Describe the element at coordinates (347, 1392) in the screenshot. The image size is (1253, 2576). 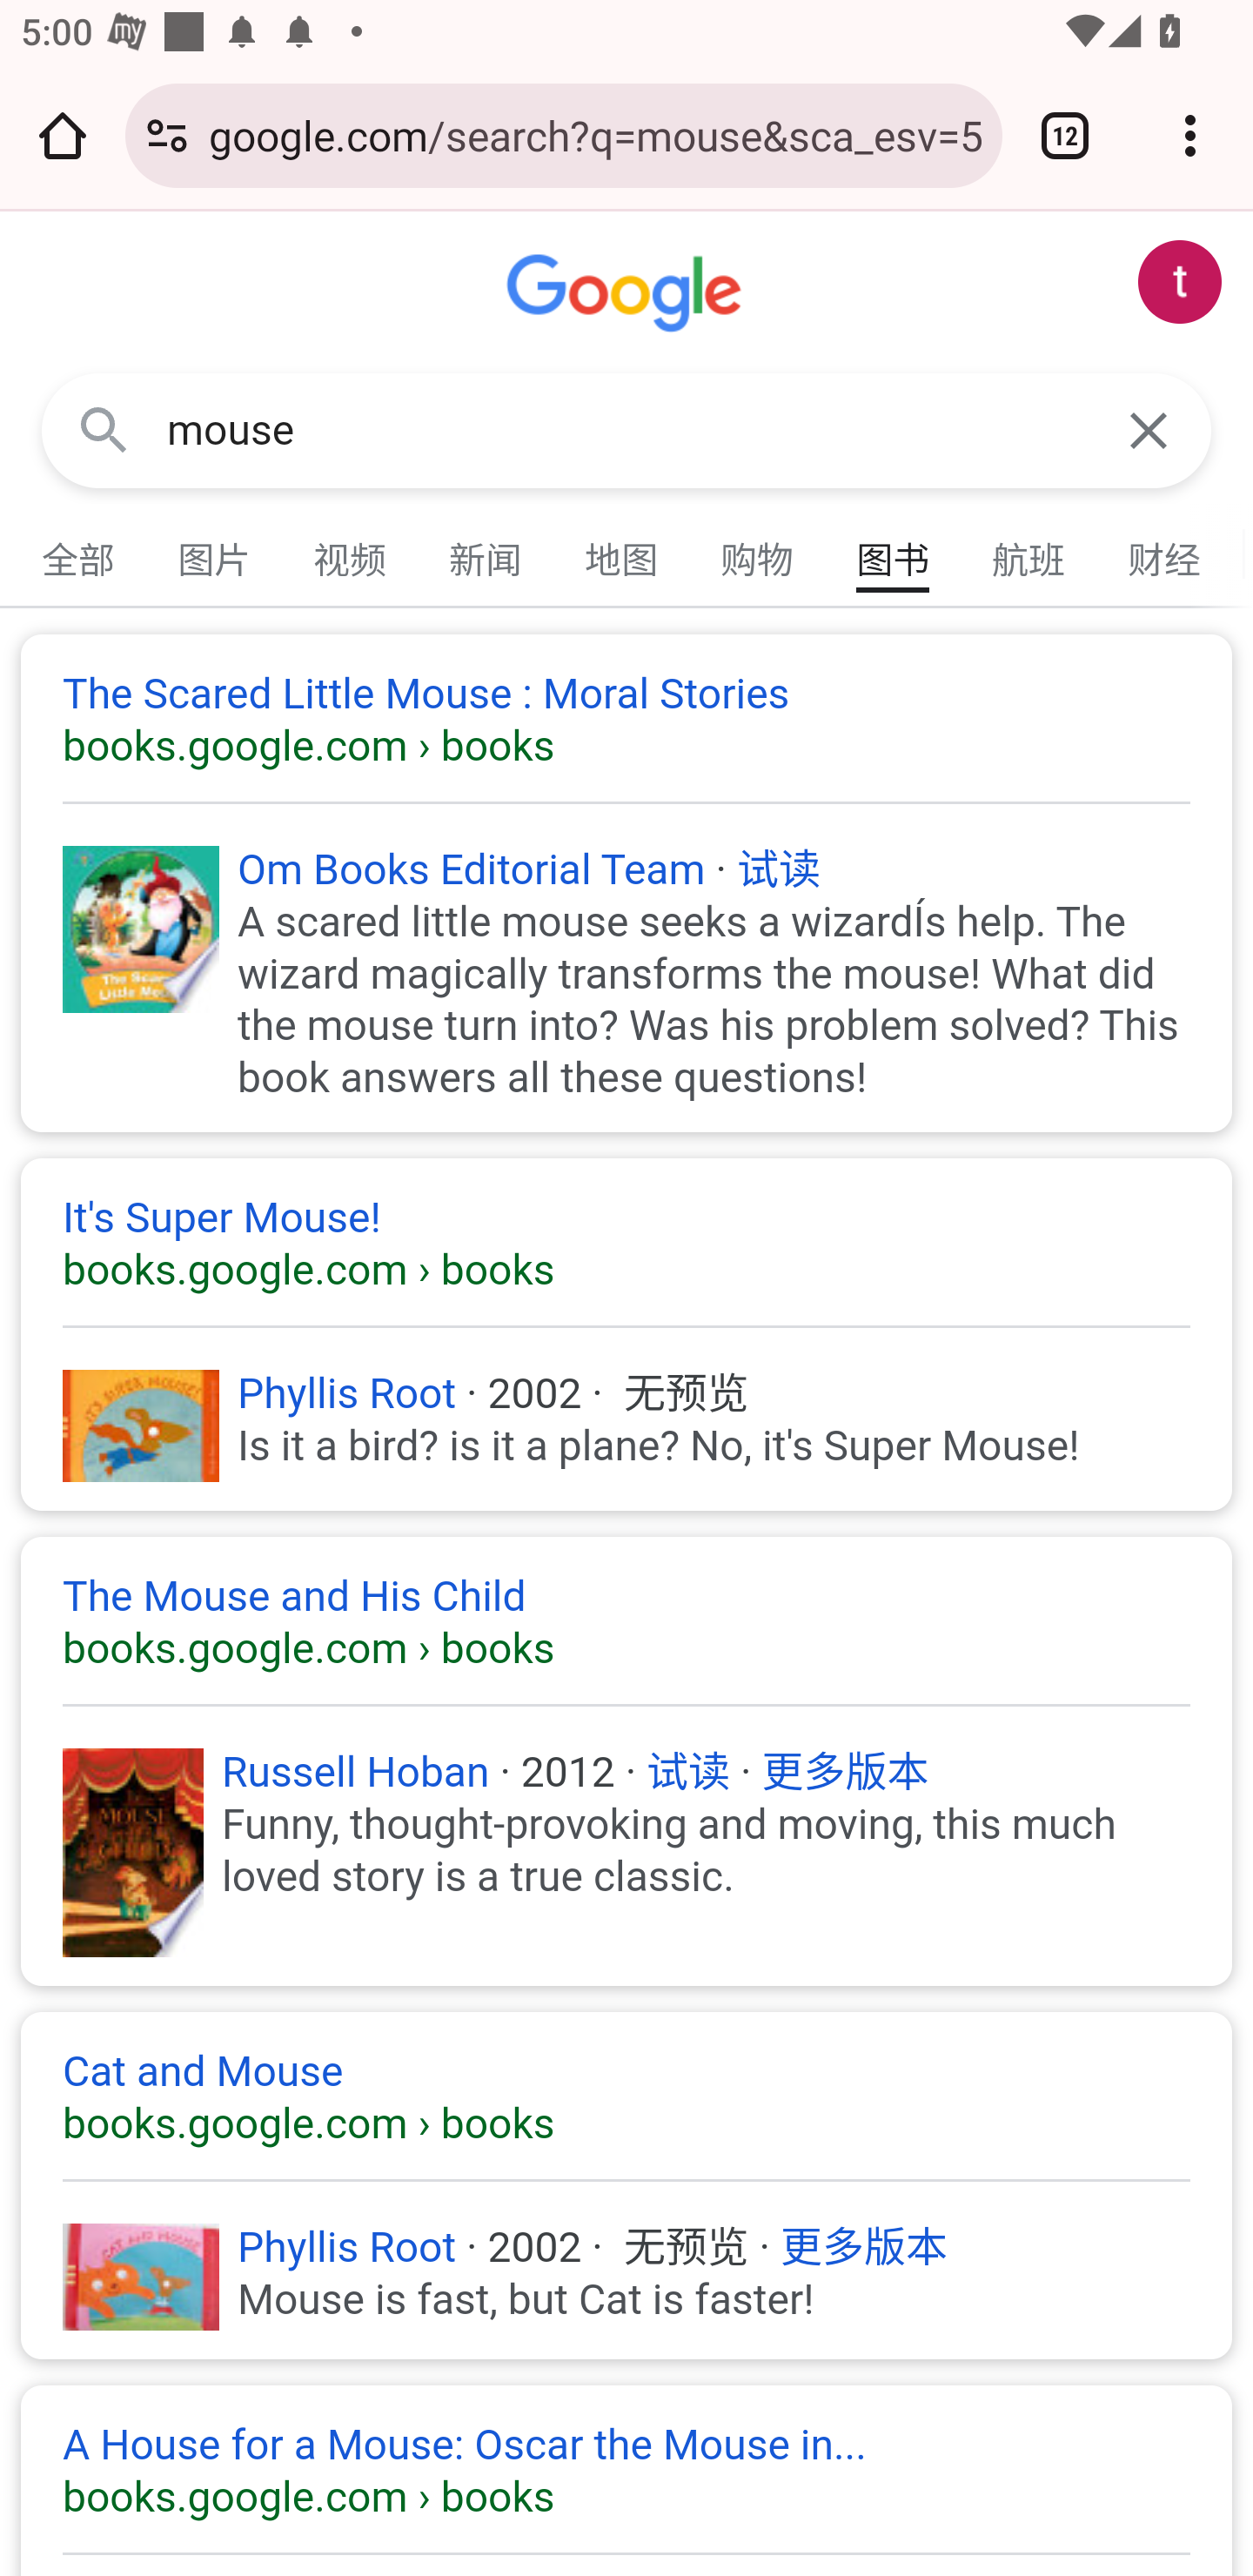
I see `Phyllis Root` at that location.